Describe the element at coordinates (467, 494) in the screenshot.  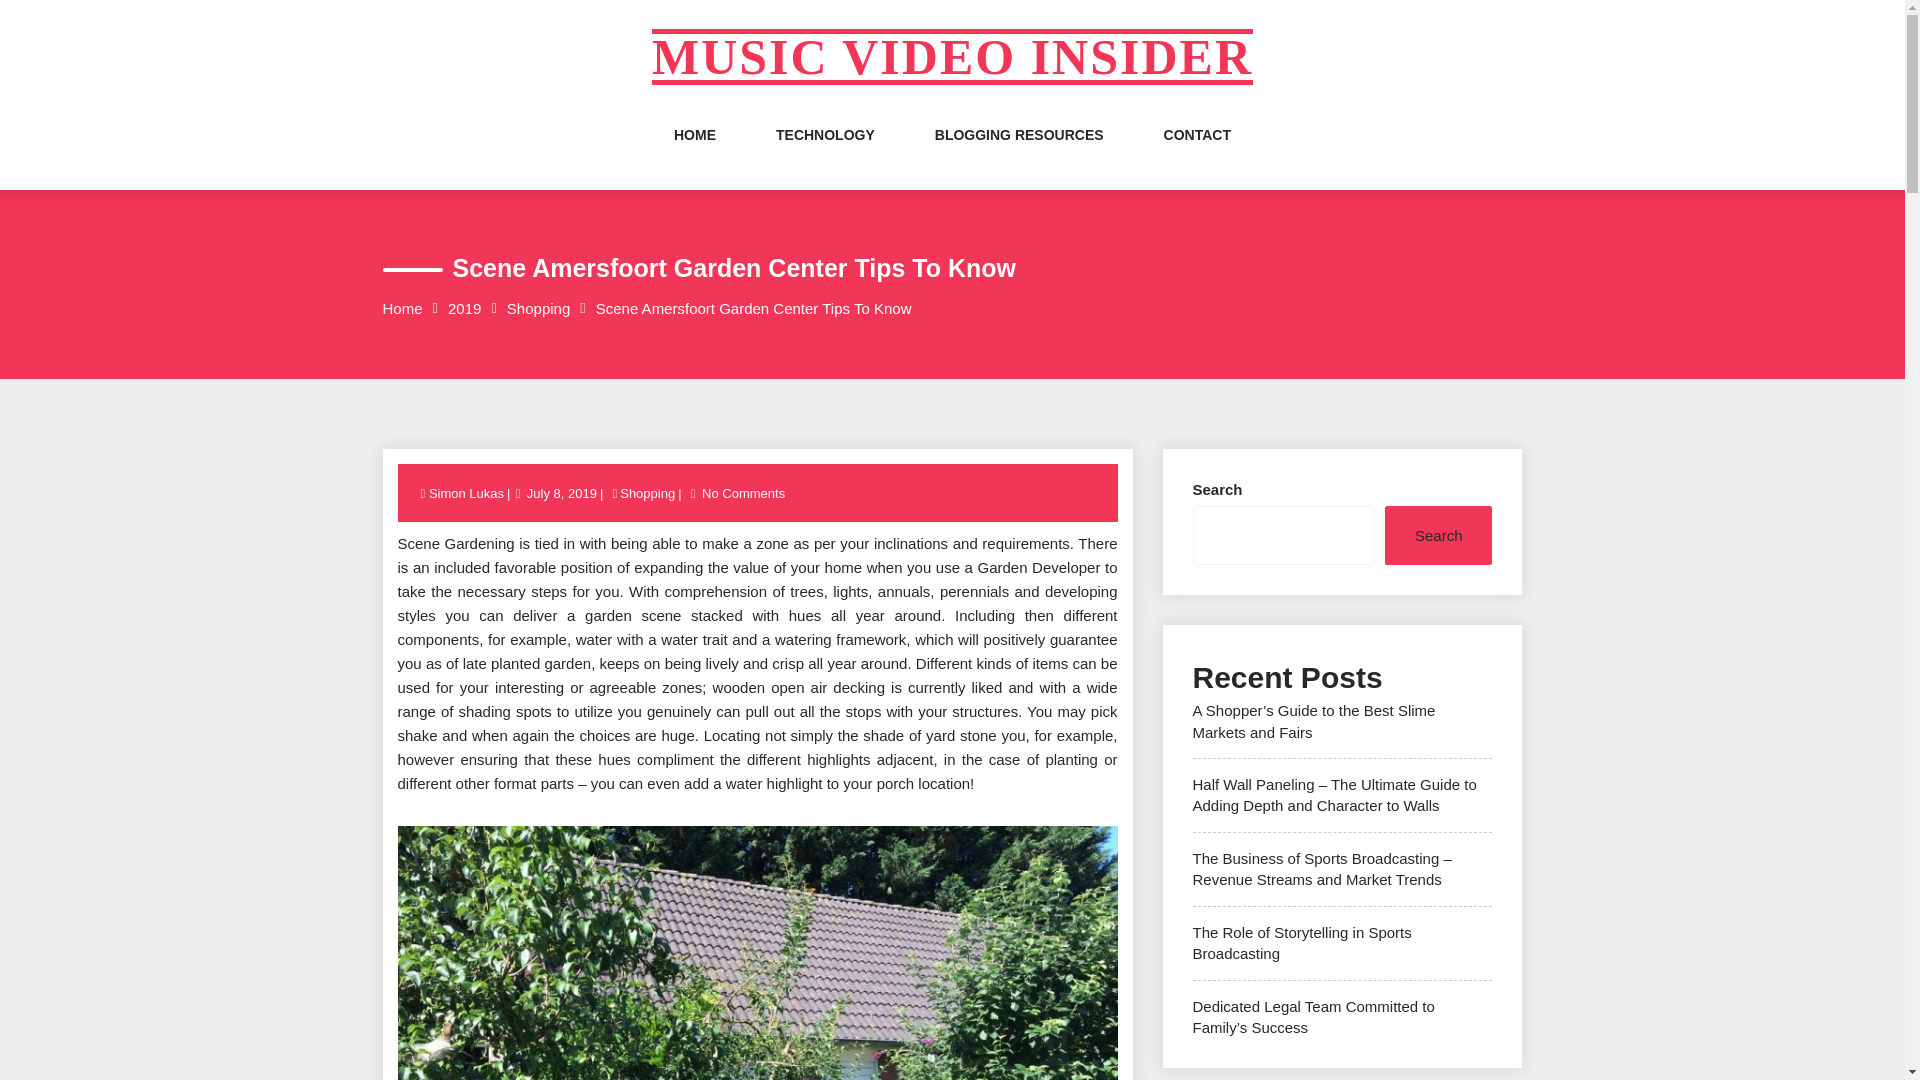
I see `Simon Lukas` at that location.